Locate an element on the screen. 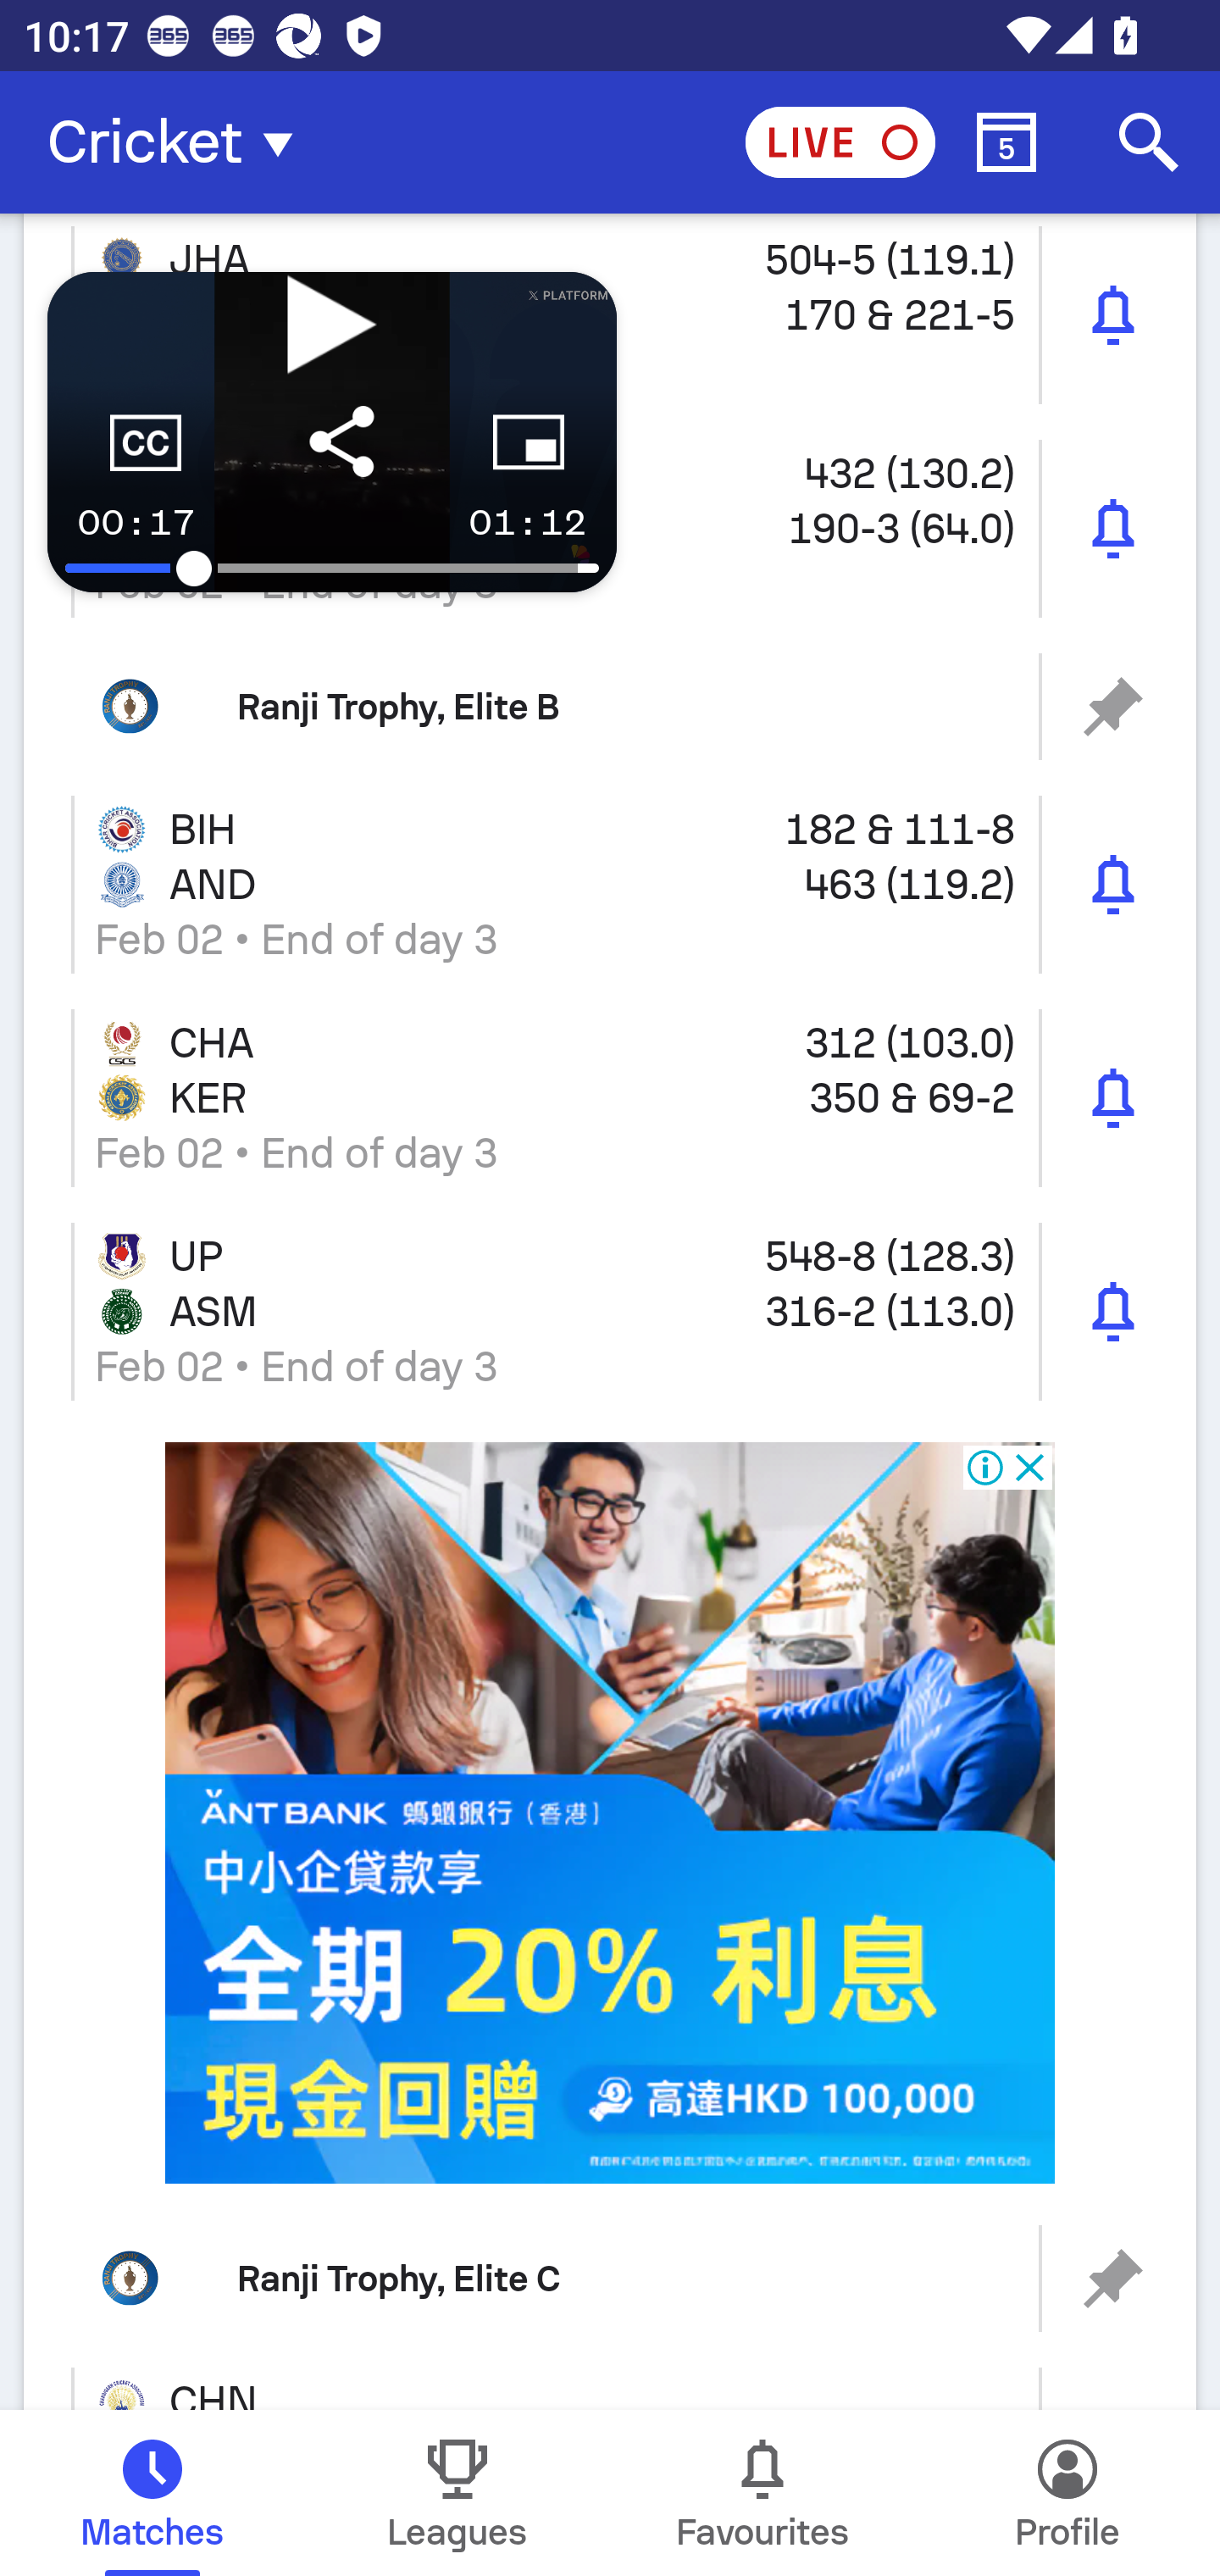 The height and width of the screenshot is (2576, 1220). Calendar is located at coordinates (1006, 142).